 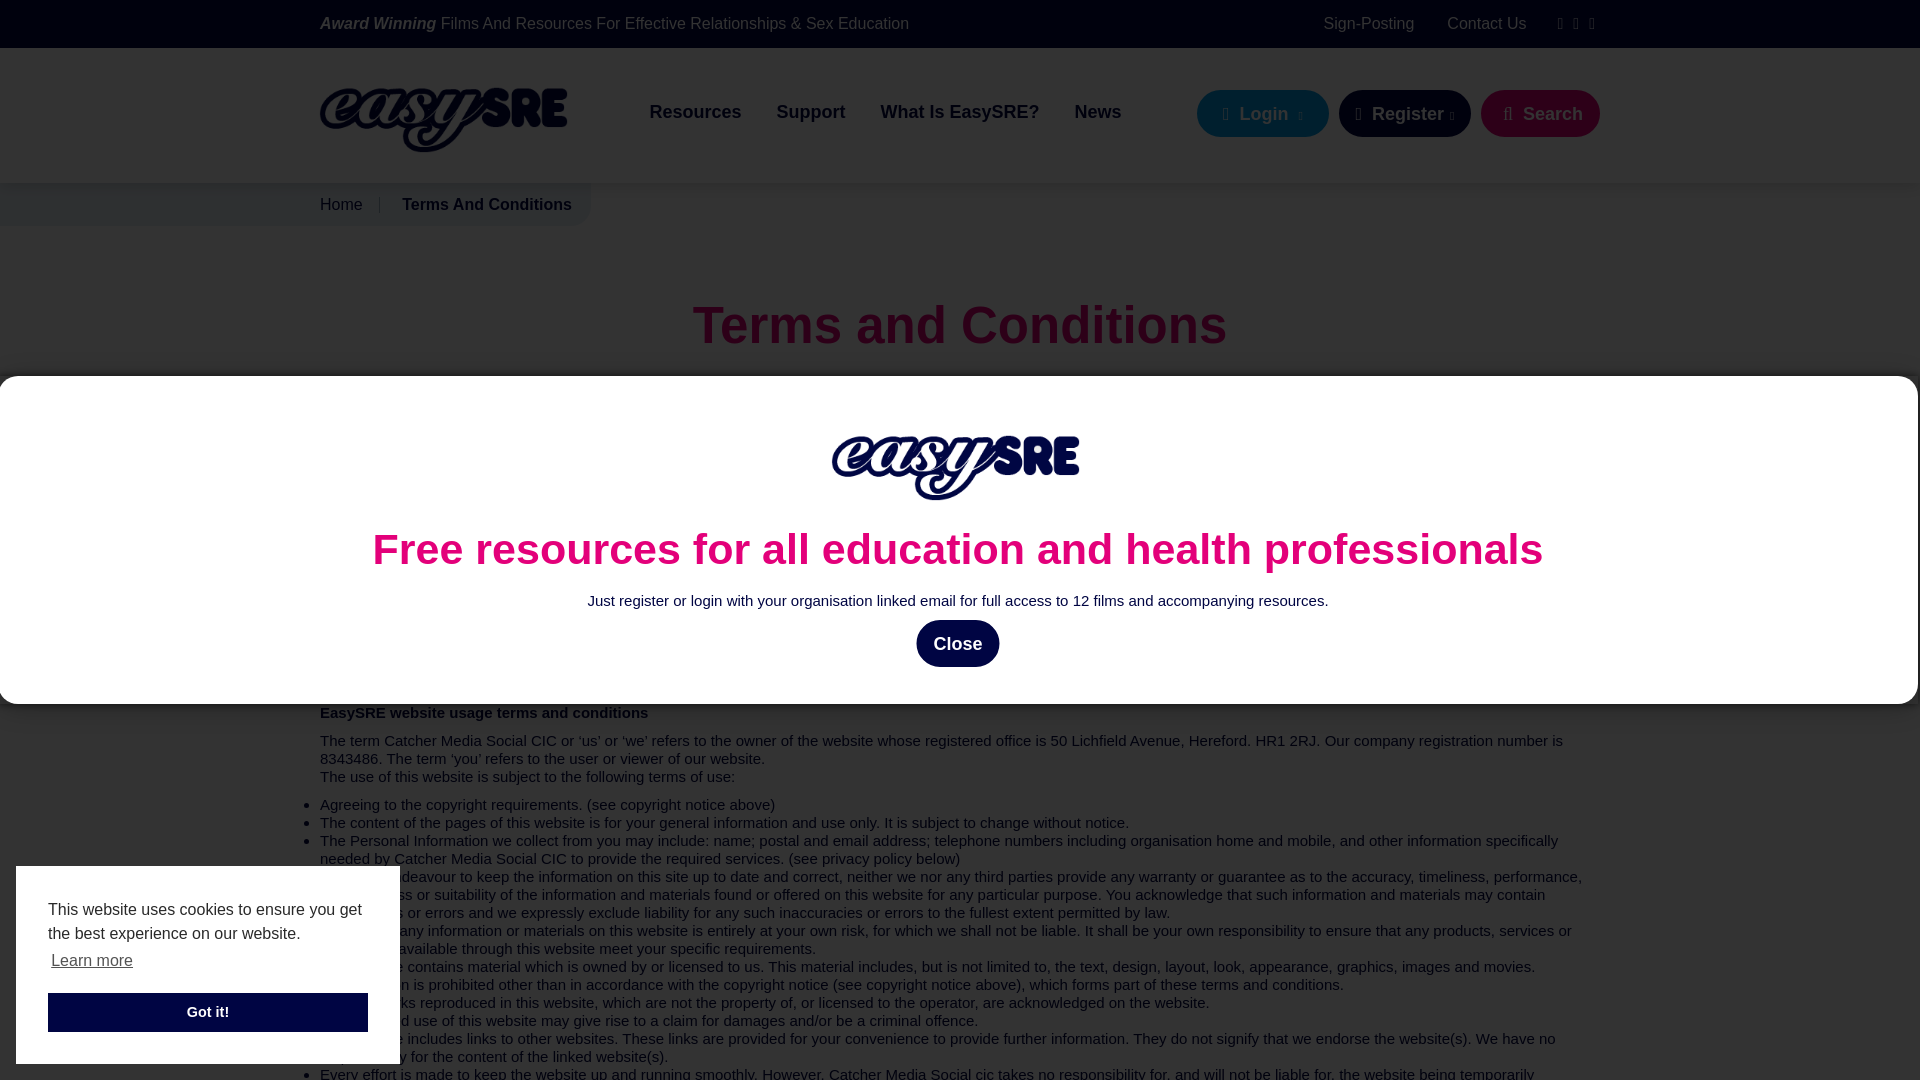 What do you see at coordinates (810, 112) in the screenshot?
I see `Support` at bounding box center [810, 112].